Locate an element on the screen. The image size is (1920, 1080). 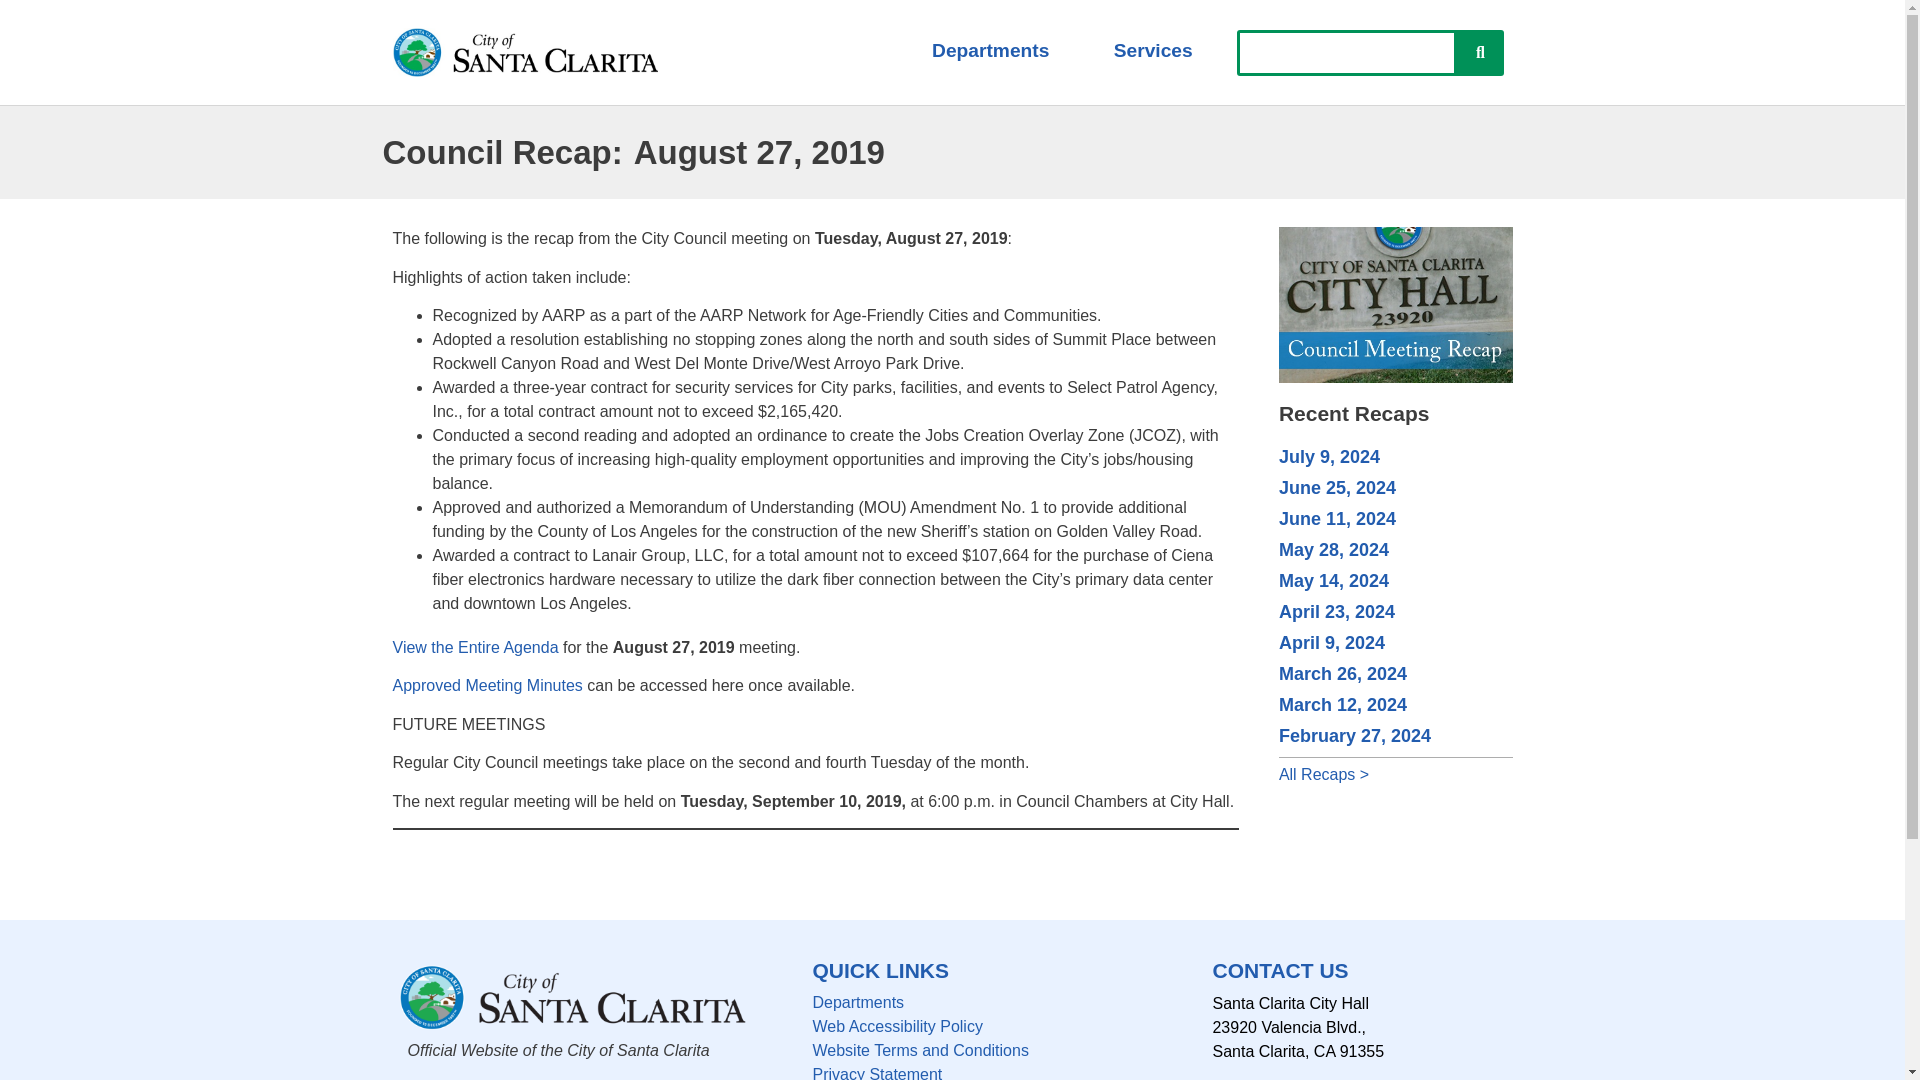
March 12, 2024 is located at coordinates (1342, 704).